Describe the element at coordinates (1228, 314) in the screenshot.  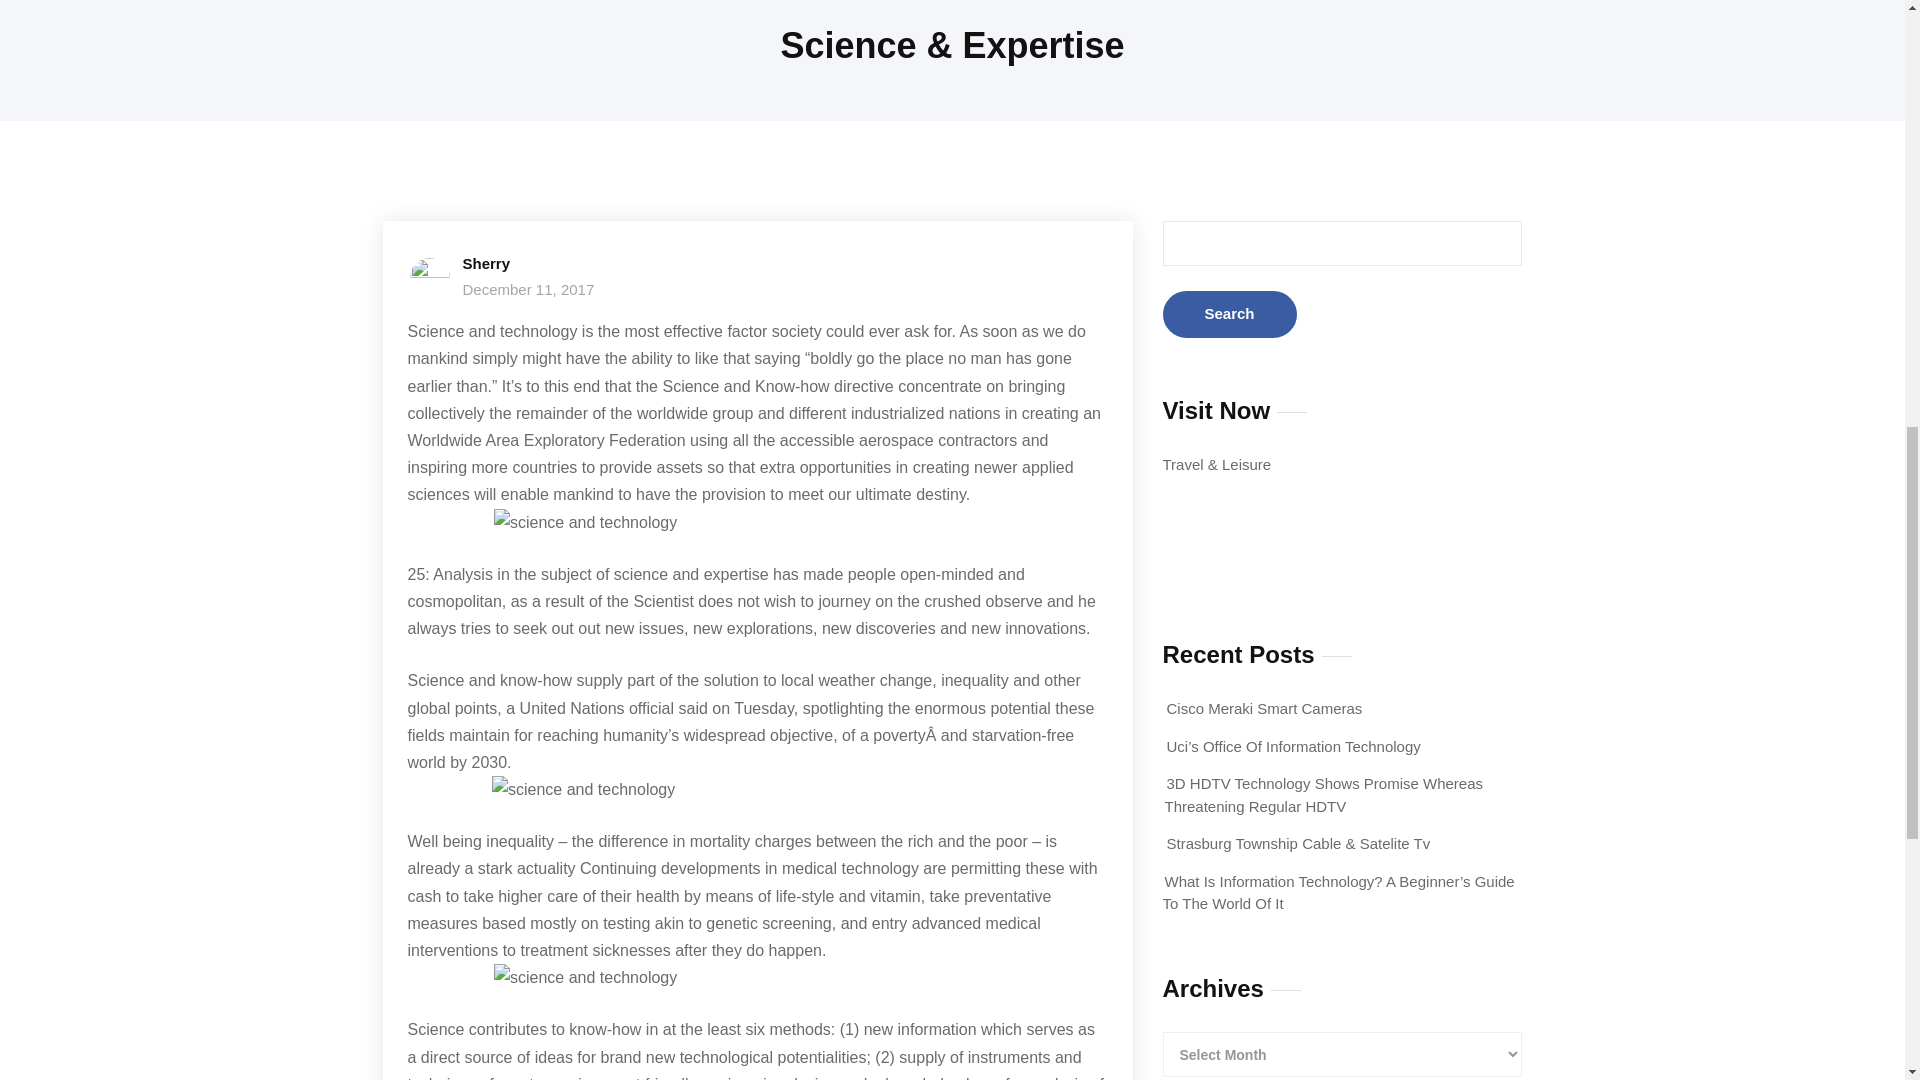
I see `Search` at that location.